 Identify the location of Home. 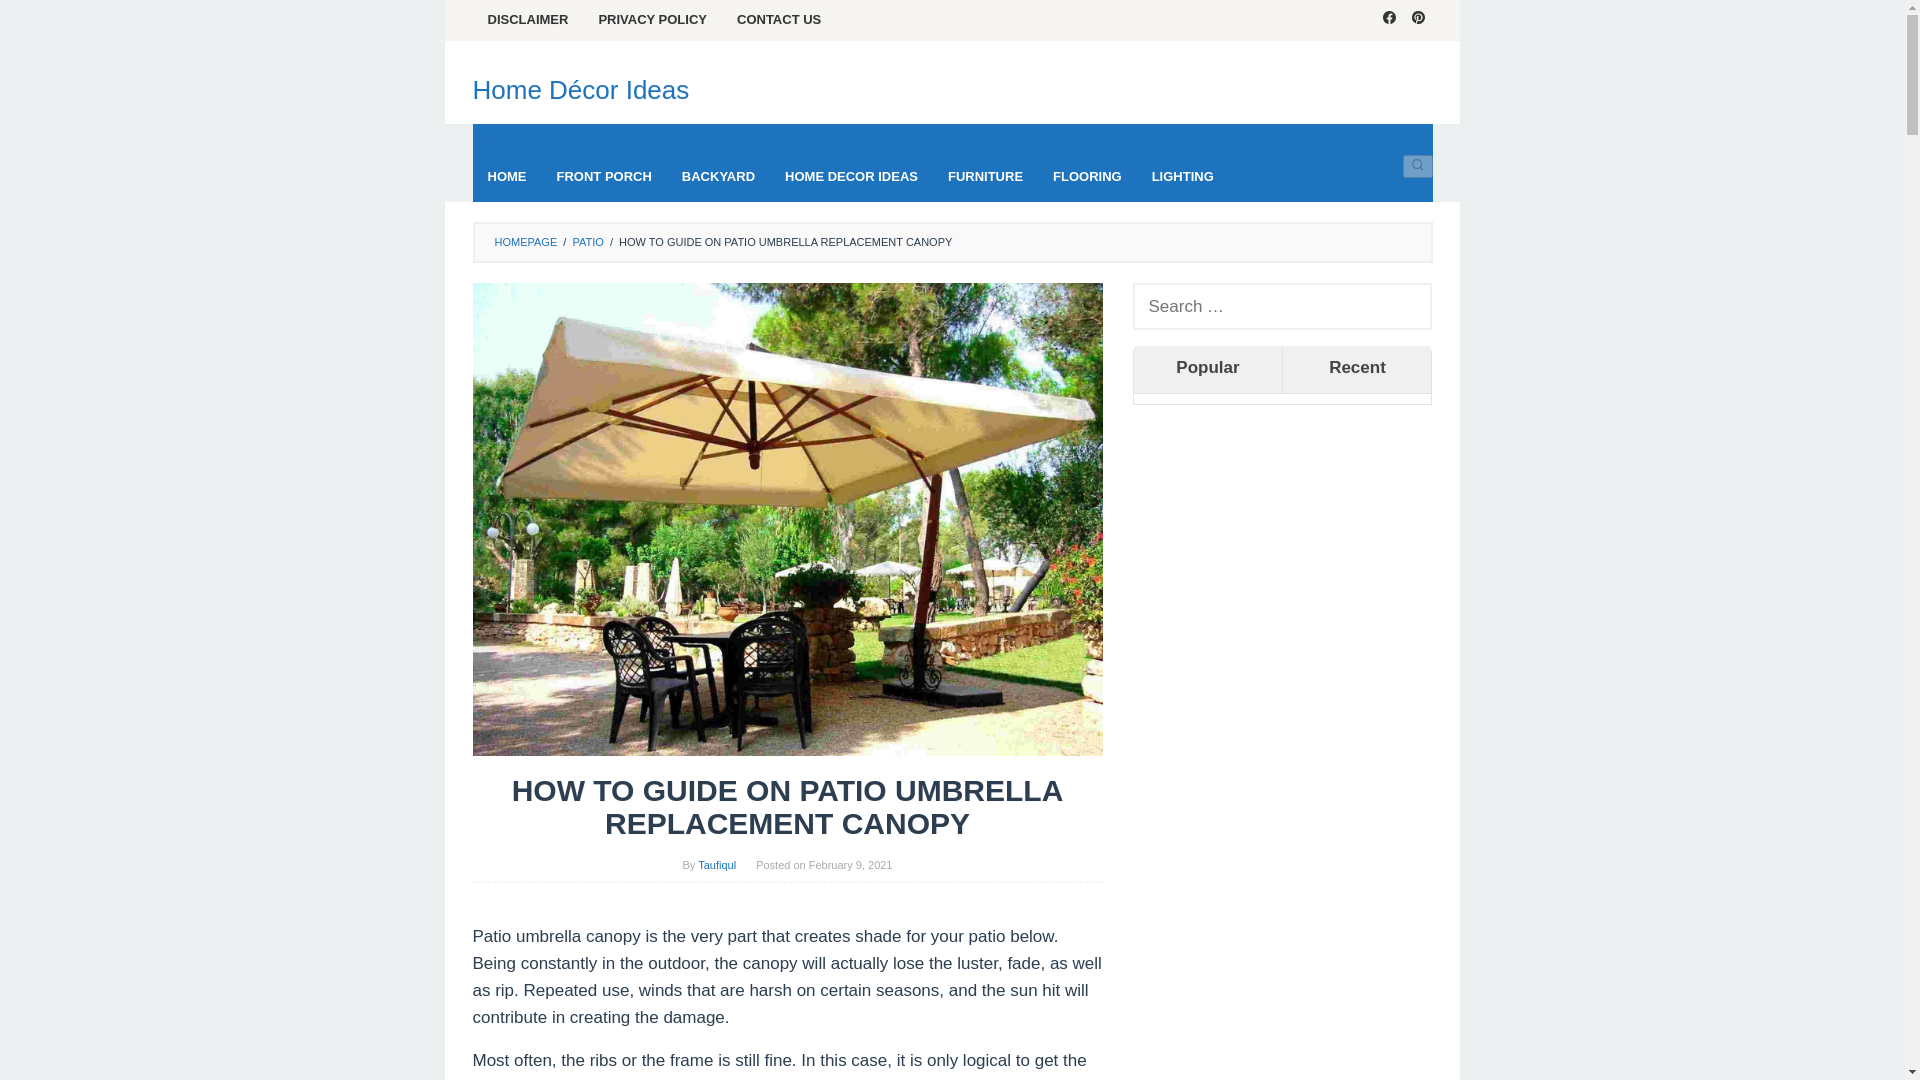
(506, 176).